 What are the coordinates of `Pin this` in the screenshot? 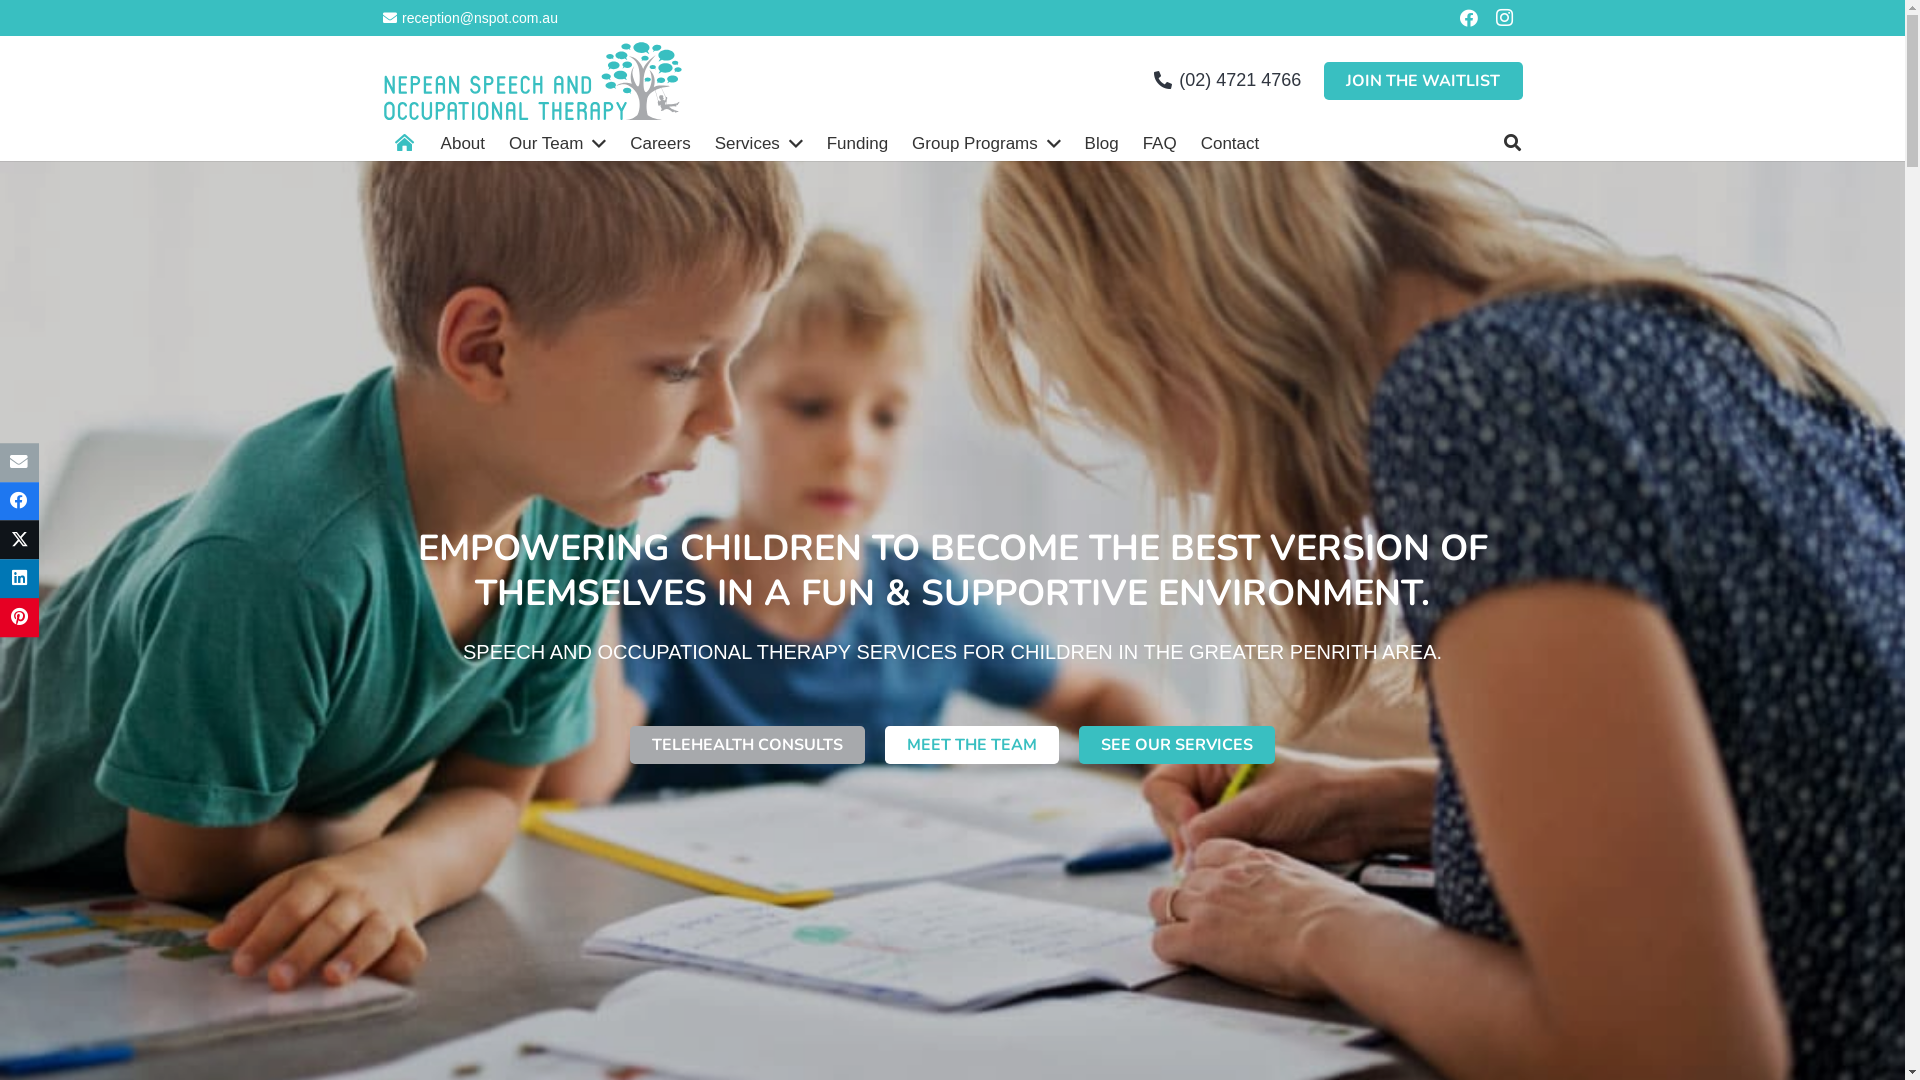 It's located at (20, 618).